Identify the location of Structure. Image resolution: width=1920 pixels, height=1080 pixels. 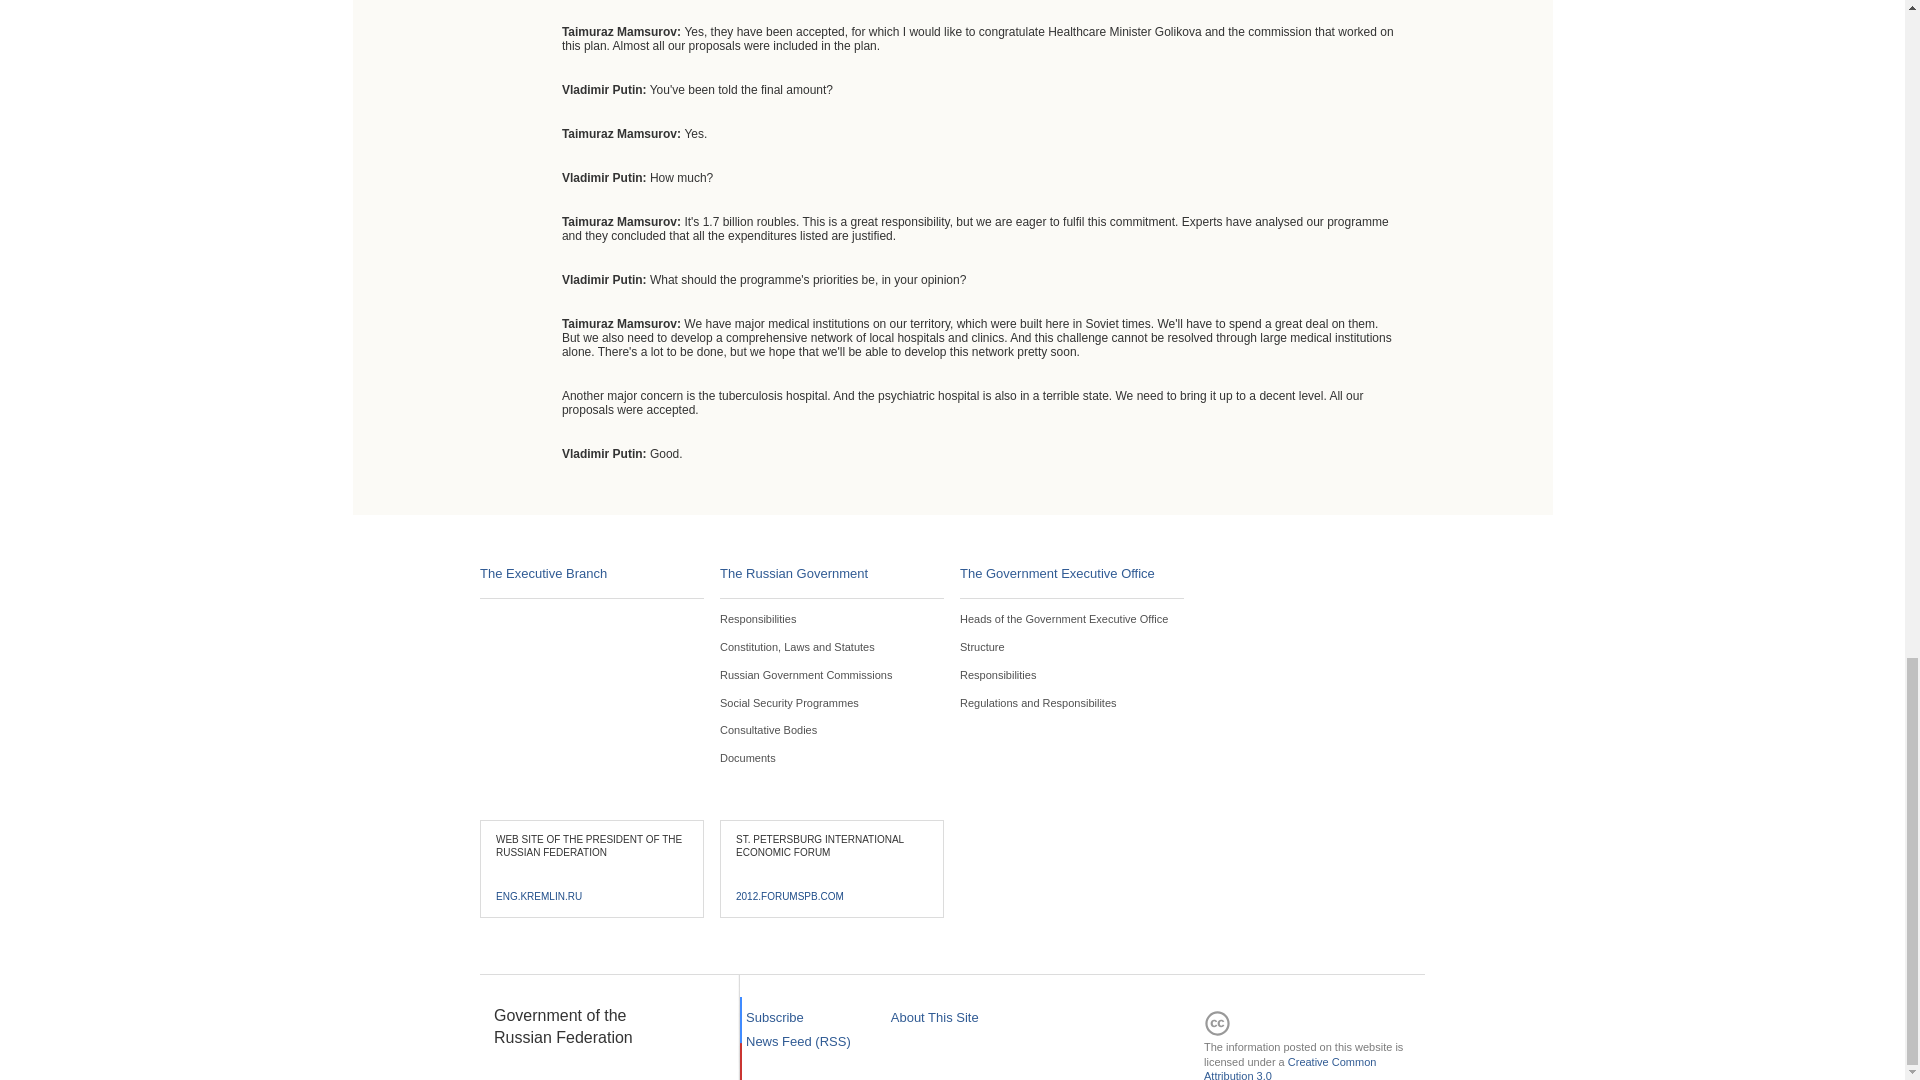
(982, 647).